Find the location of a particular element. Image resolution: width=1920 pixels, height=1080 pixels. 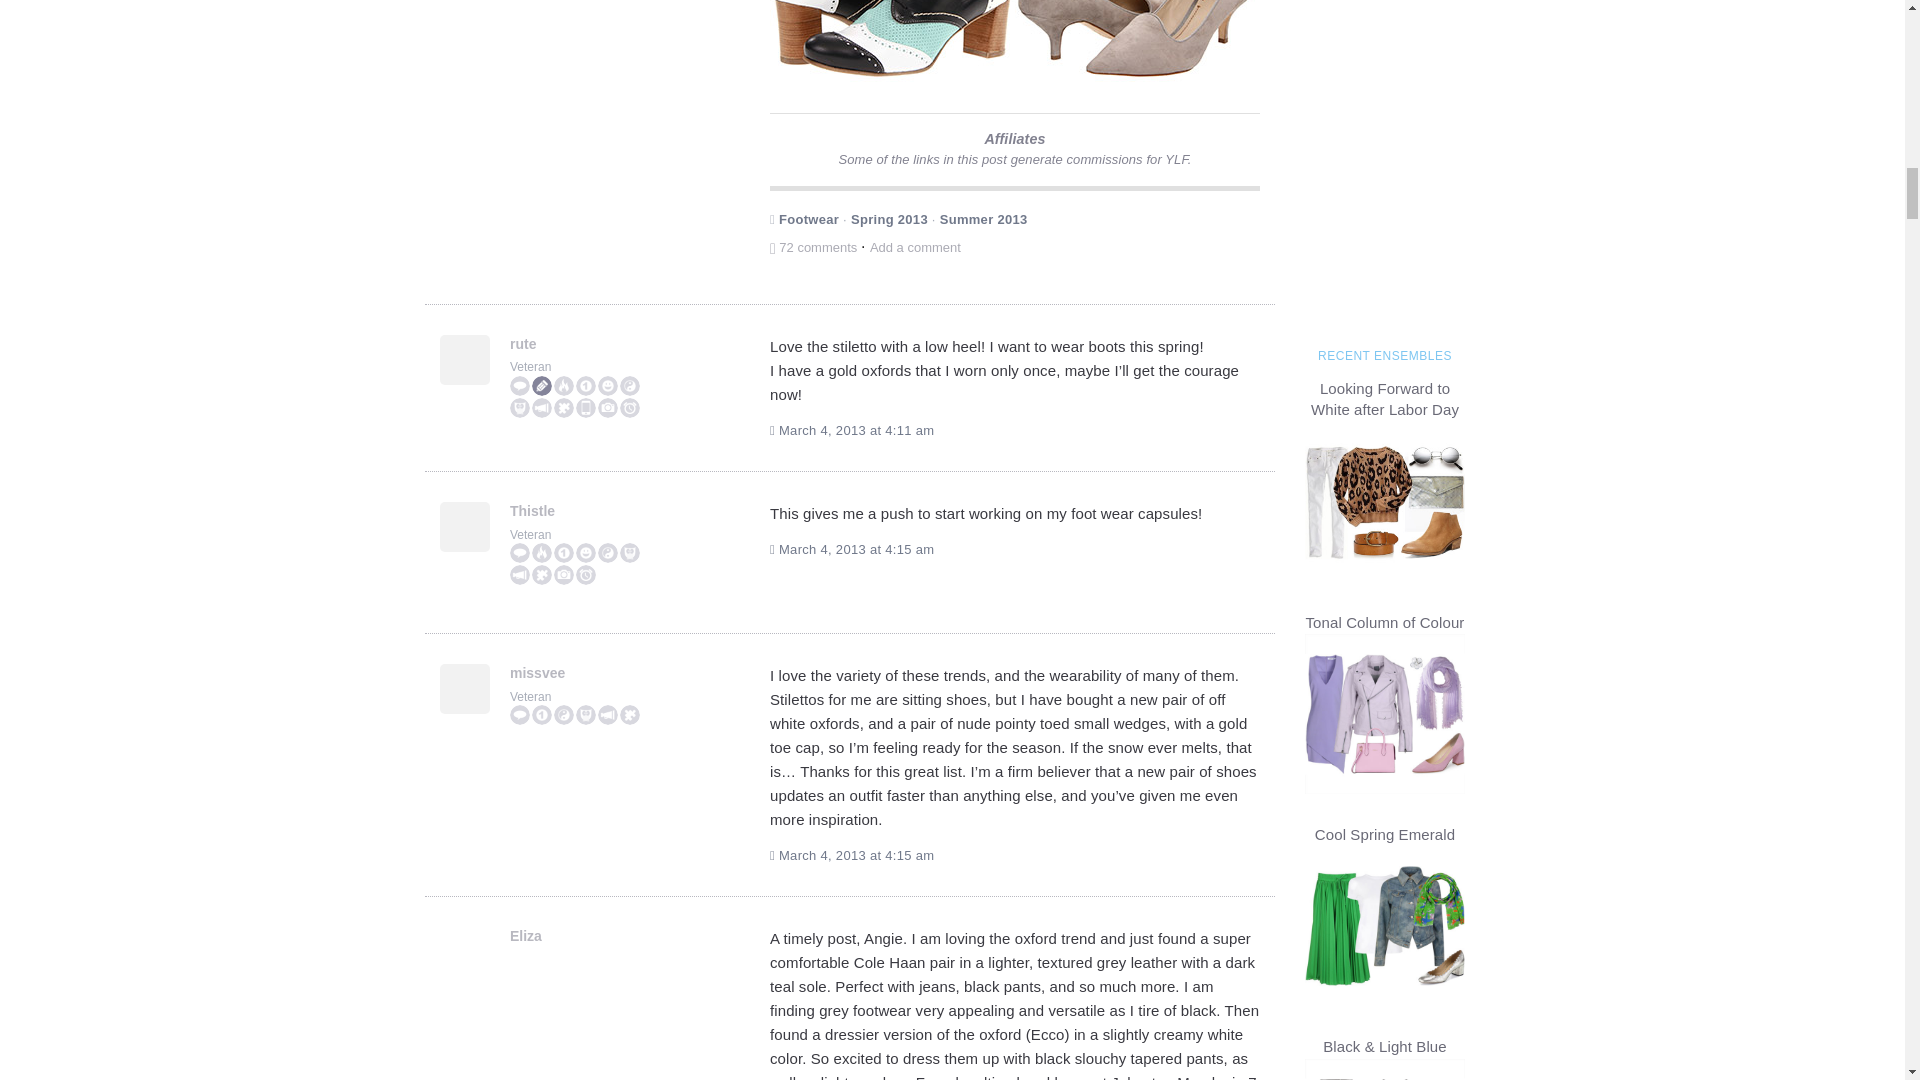

Summer 2013 is located at coordinates (984, 218).